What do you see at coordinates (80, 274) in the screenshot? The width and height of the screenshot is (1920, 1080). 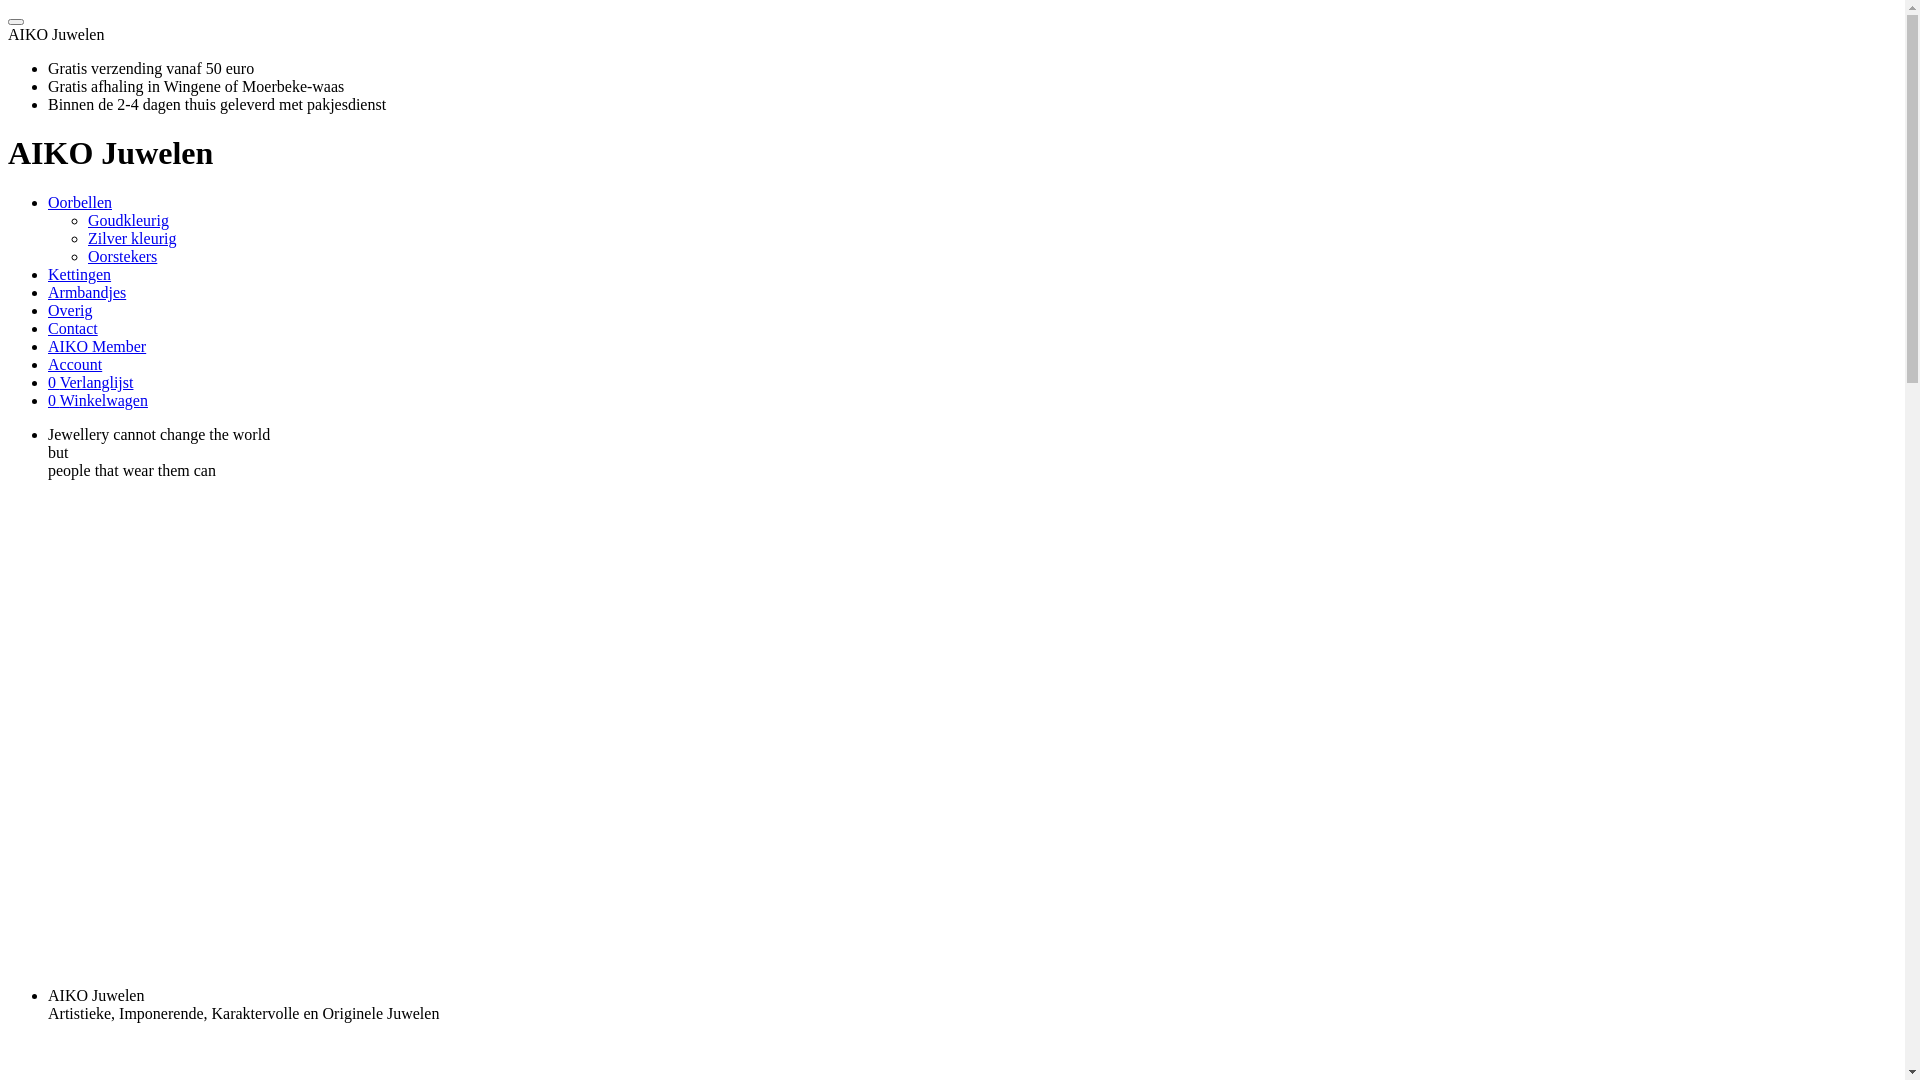 I see `Kettingen` at bounding box center [80, 274].